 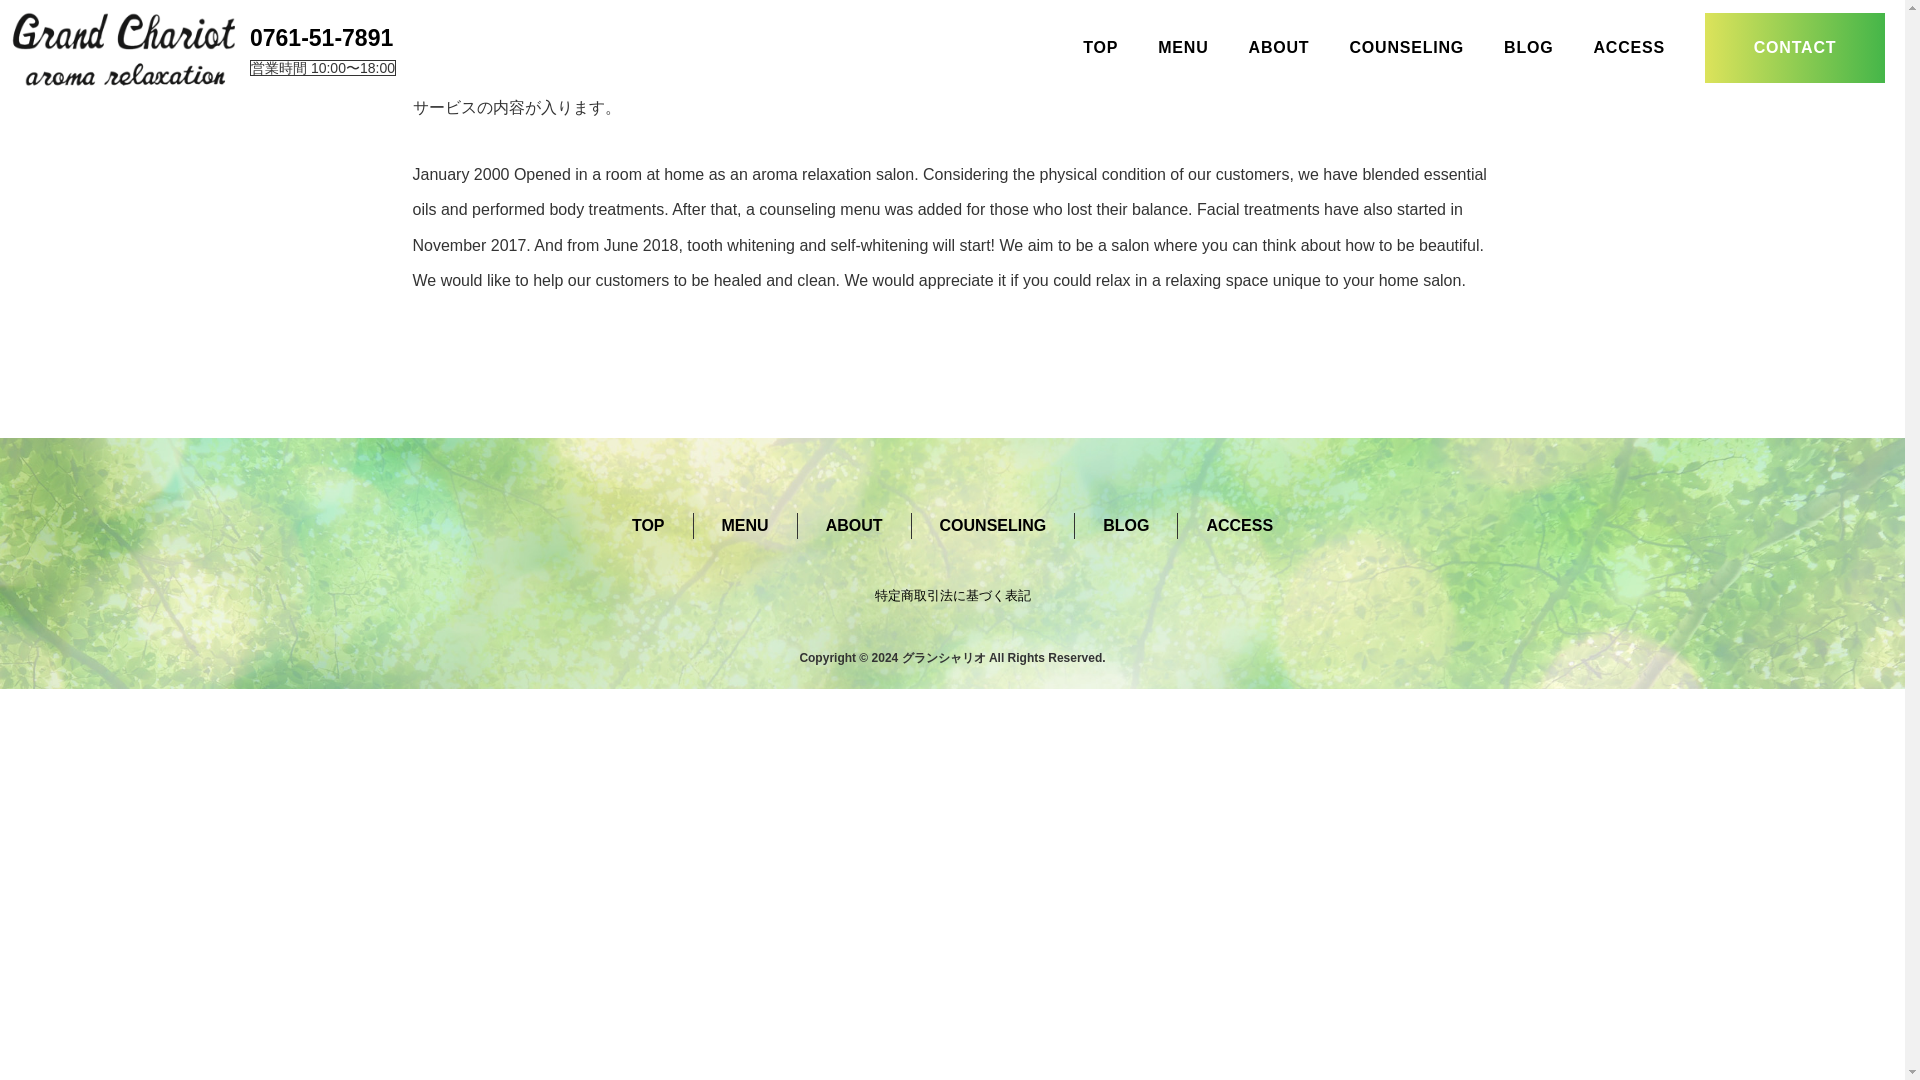 What do you see at coordinates (321, 37) in the screenshot?
I see `0761-51-7891` at bounding box center [321, 37].